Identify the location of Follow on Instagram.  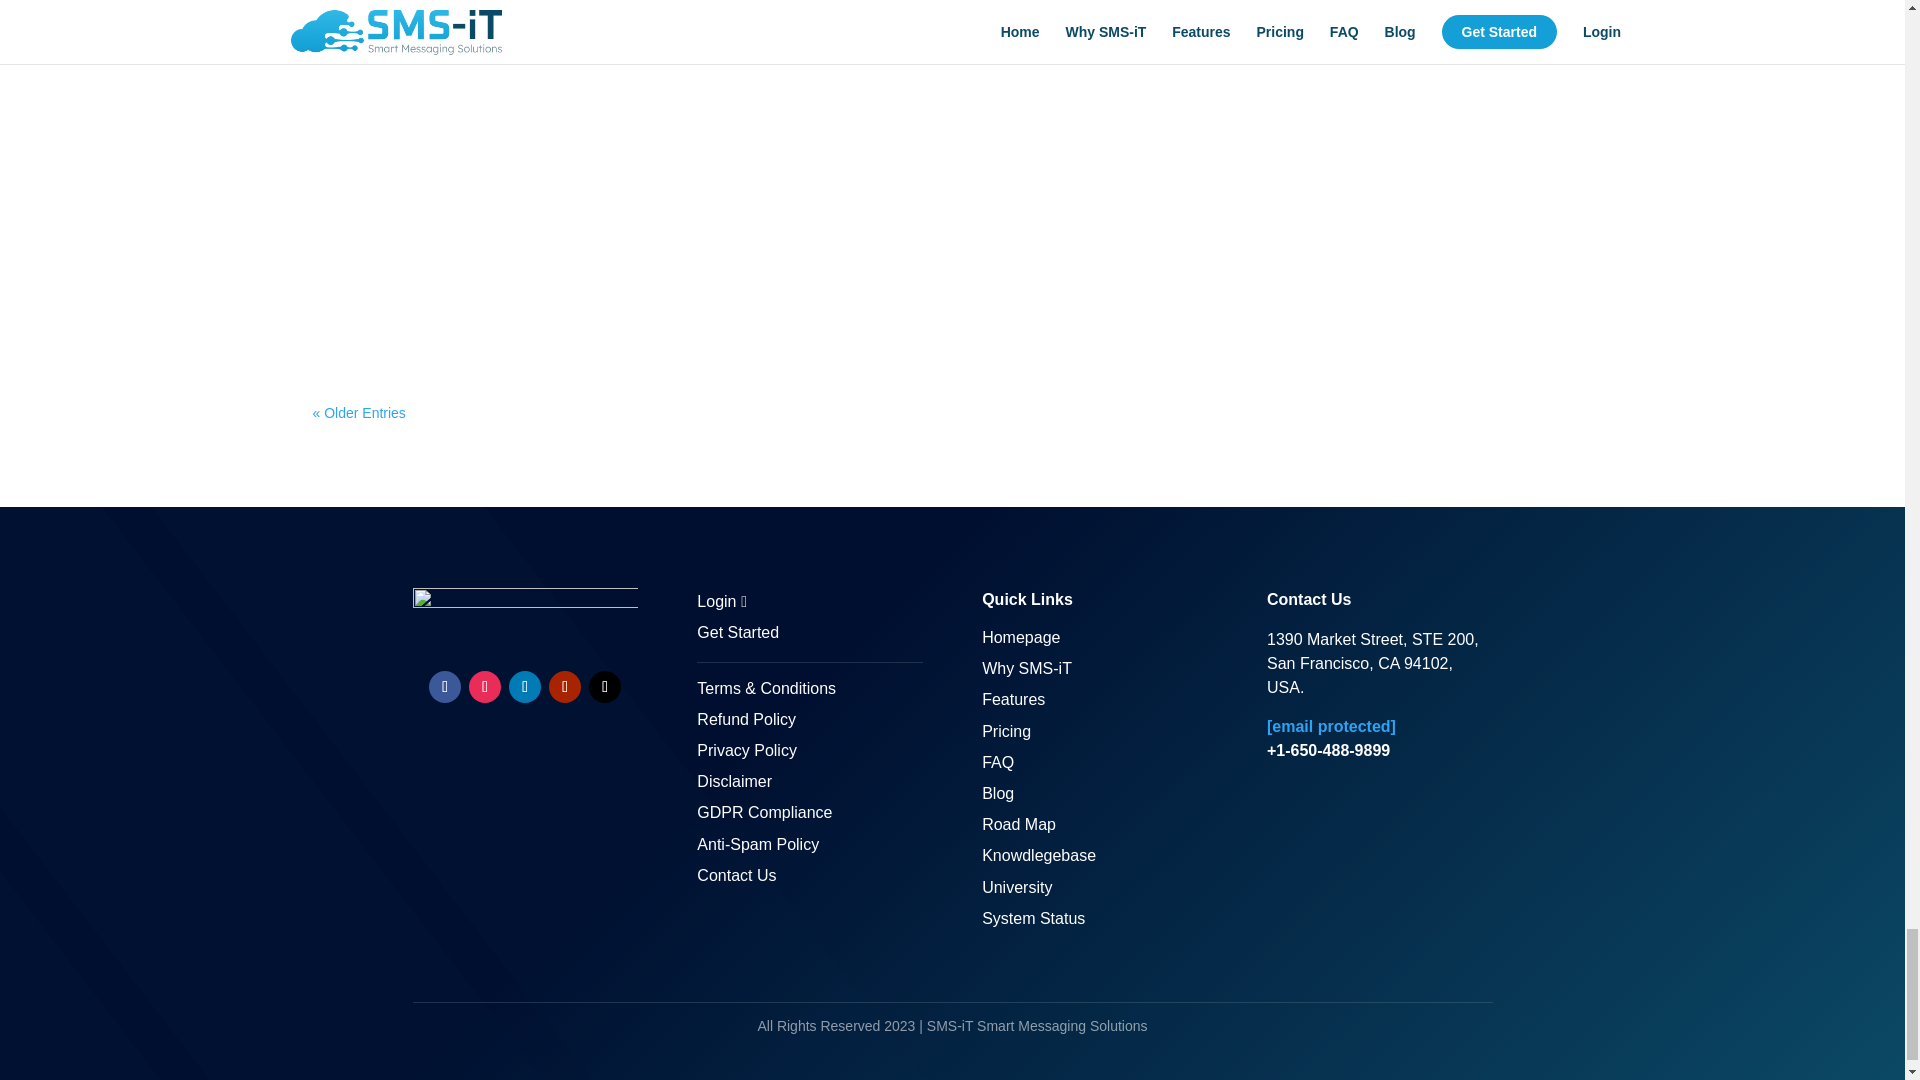
(484, 686).